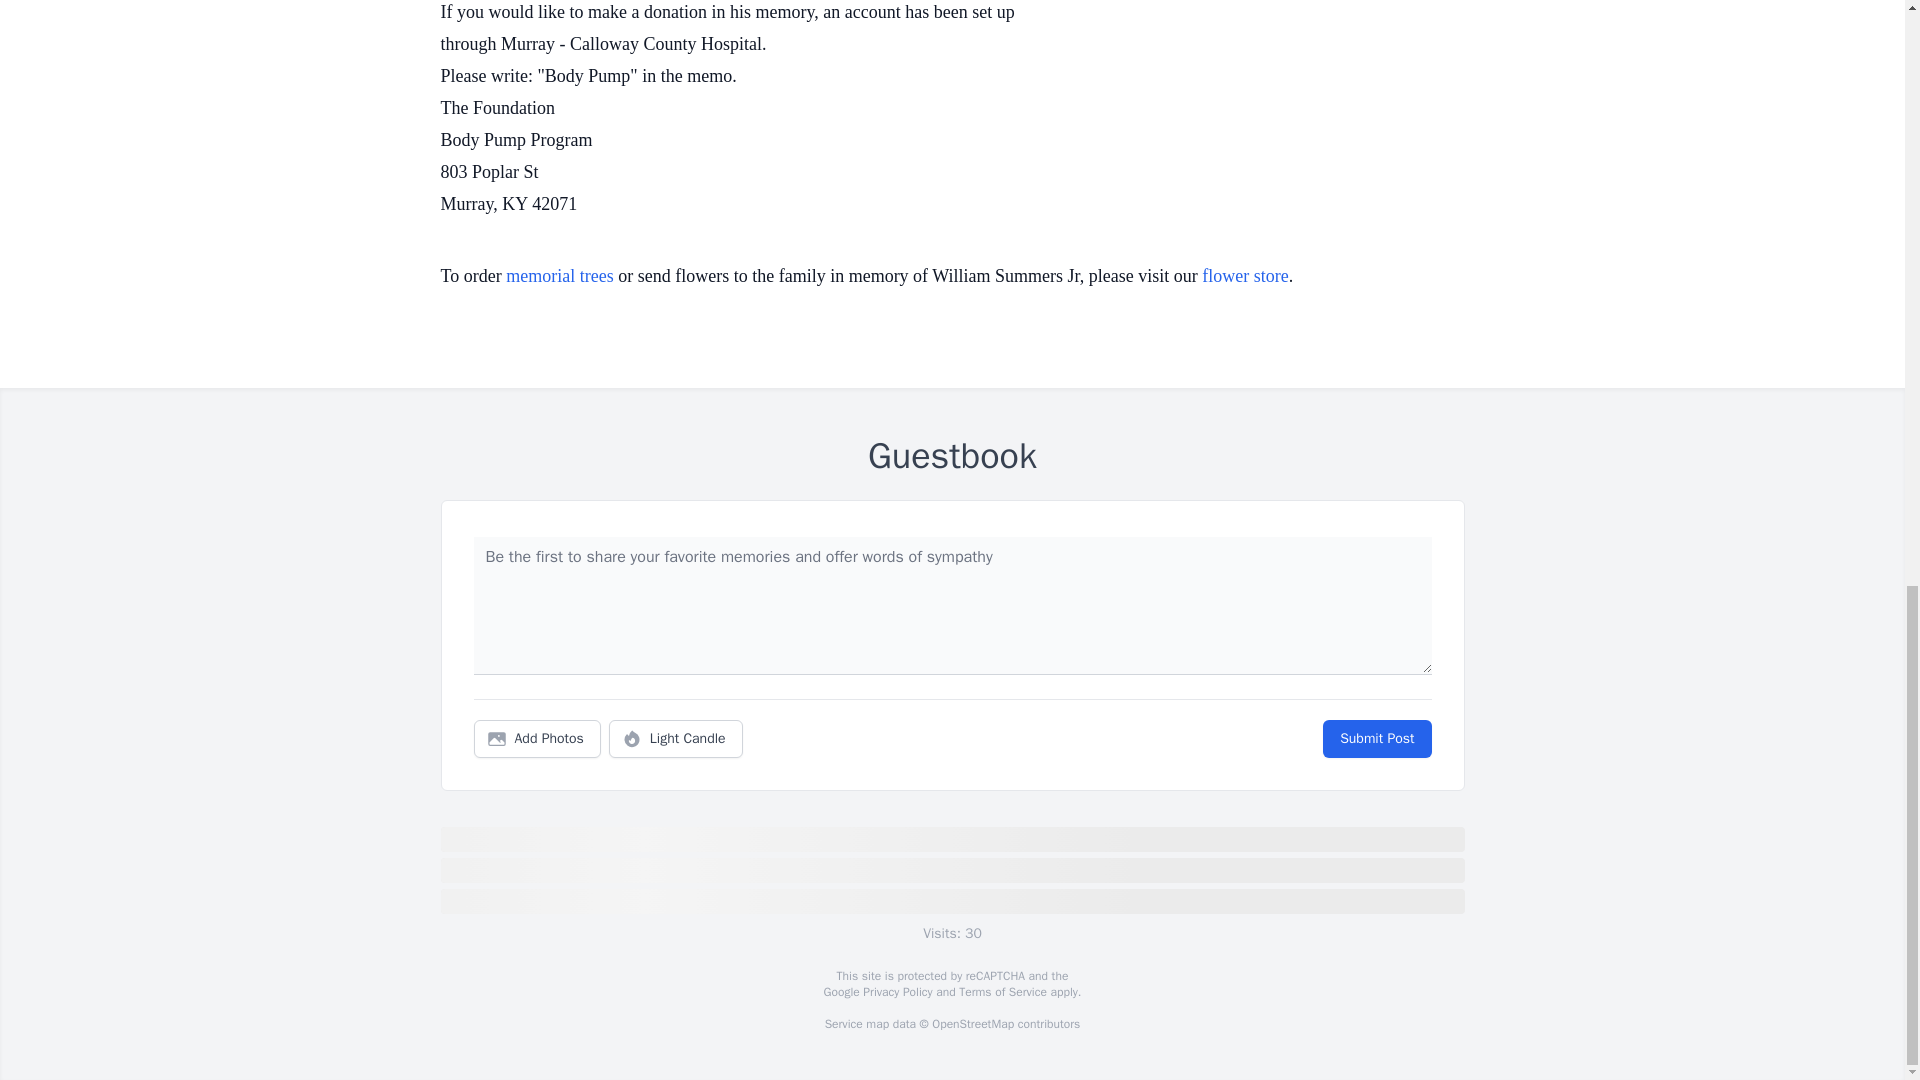  Describe the element at coordinates (537, 739) in the screenshot. I see `Add Photos` at that location.